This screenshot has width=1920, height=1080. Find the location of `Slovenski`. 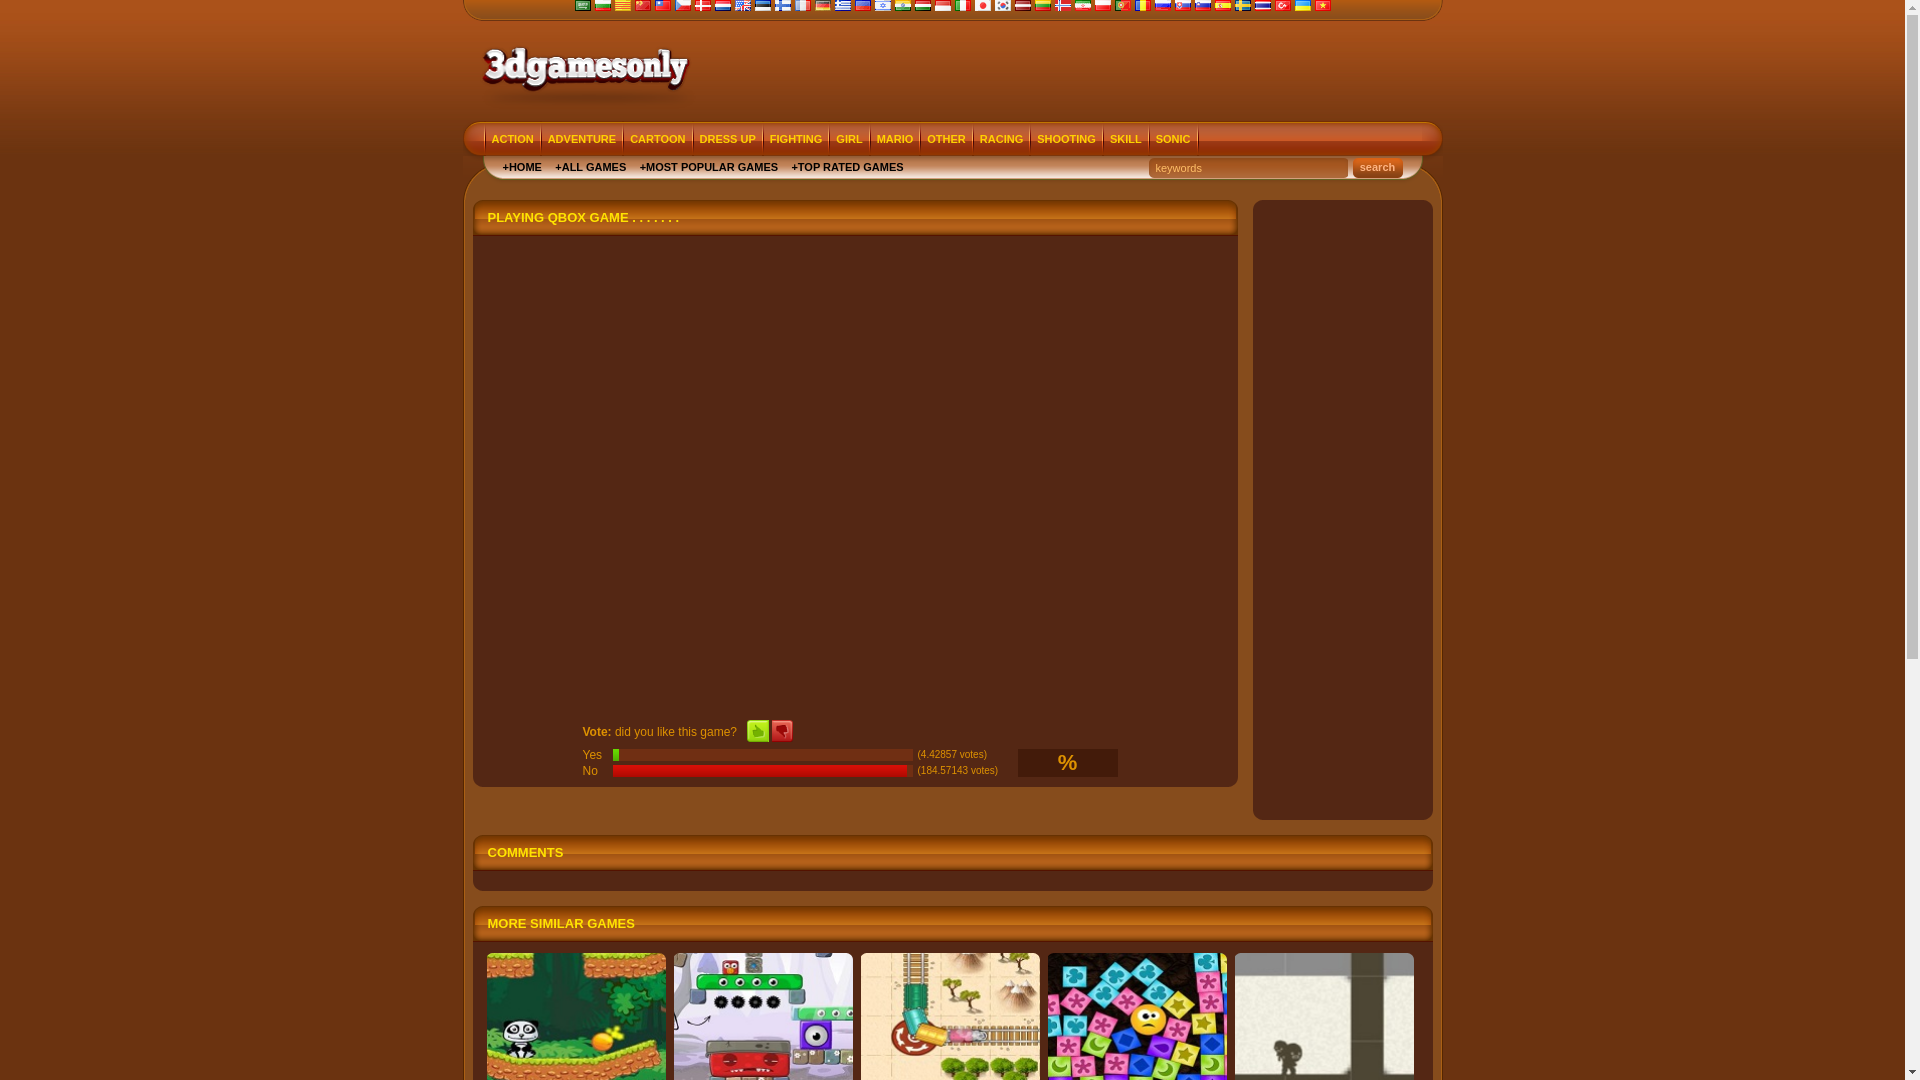

Slovenski is located at coordinates (1202, 7).